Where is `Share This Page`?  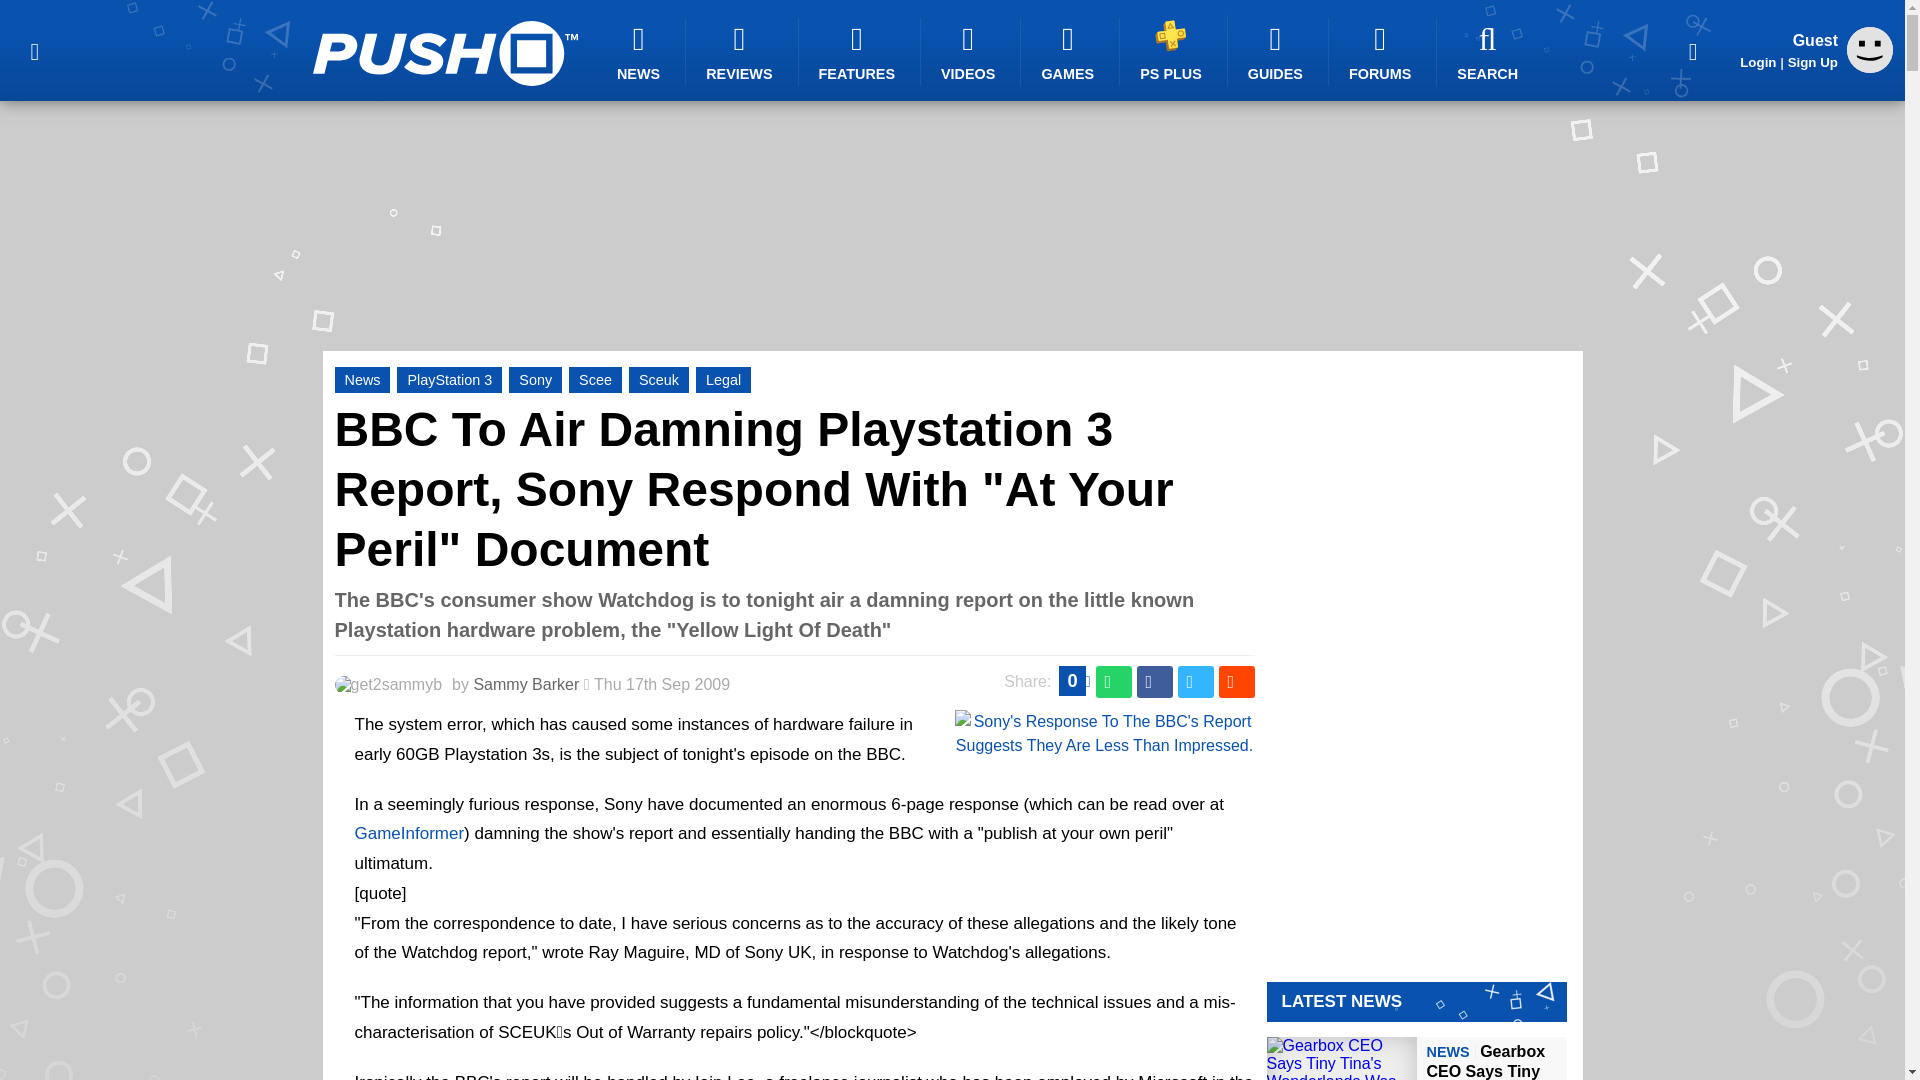
Share This Page is located at coordinates (1693, 50).